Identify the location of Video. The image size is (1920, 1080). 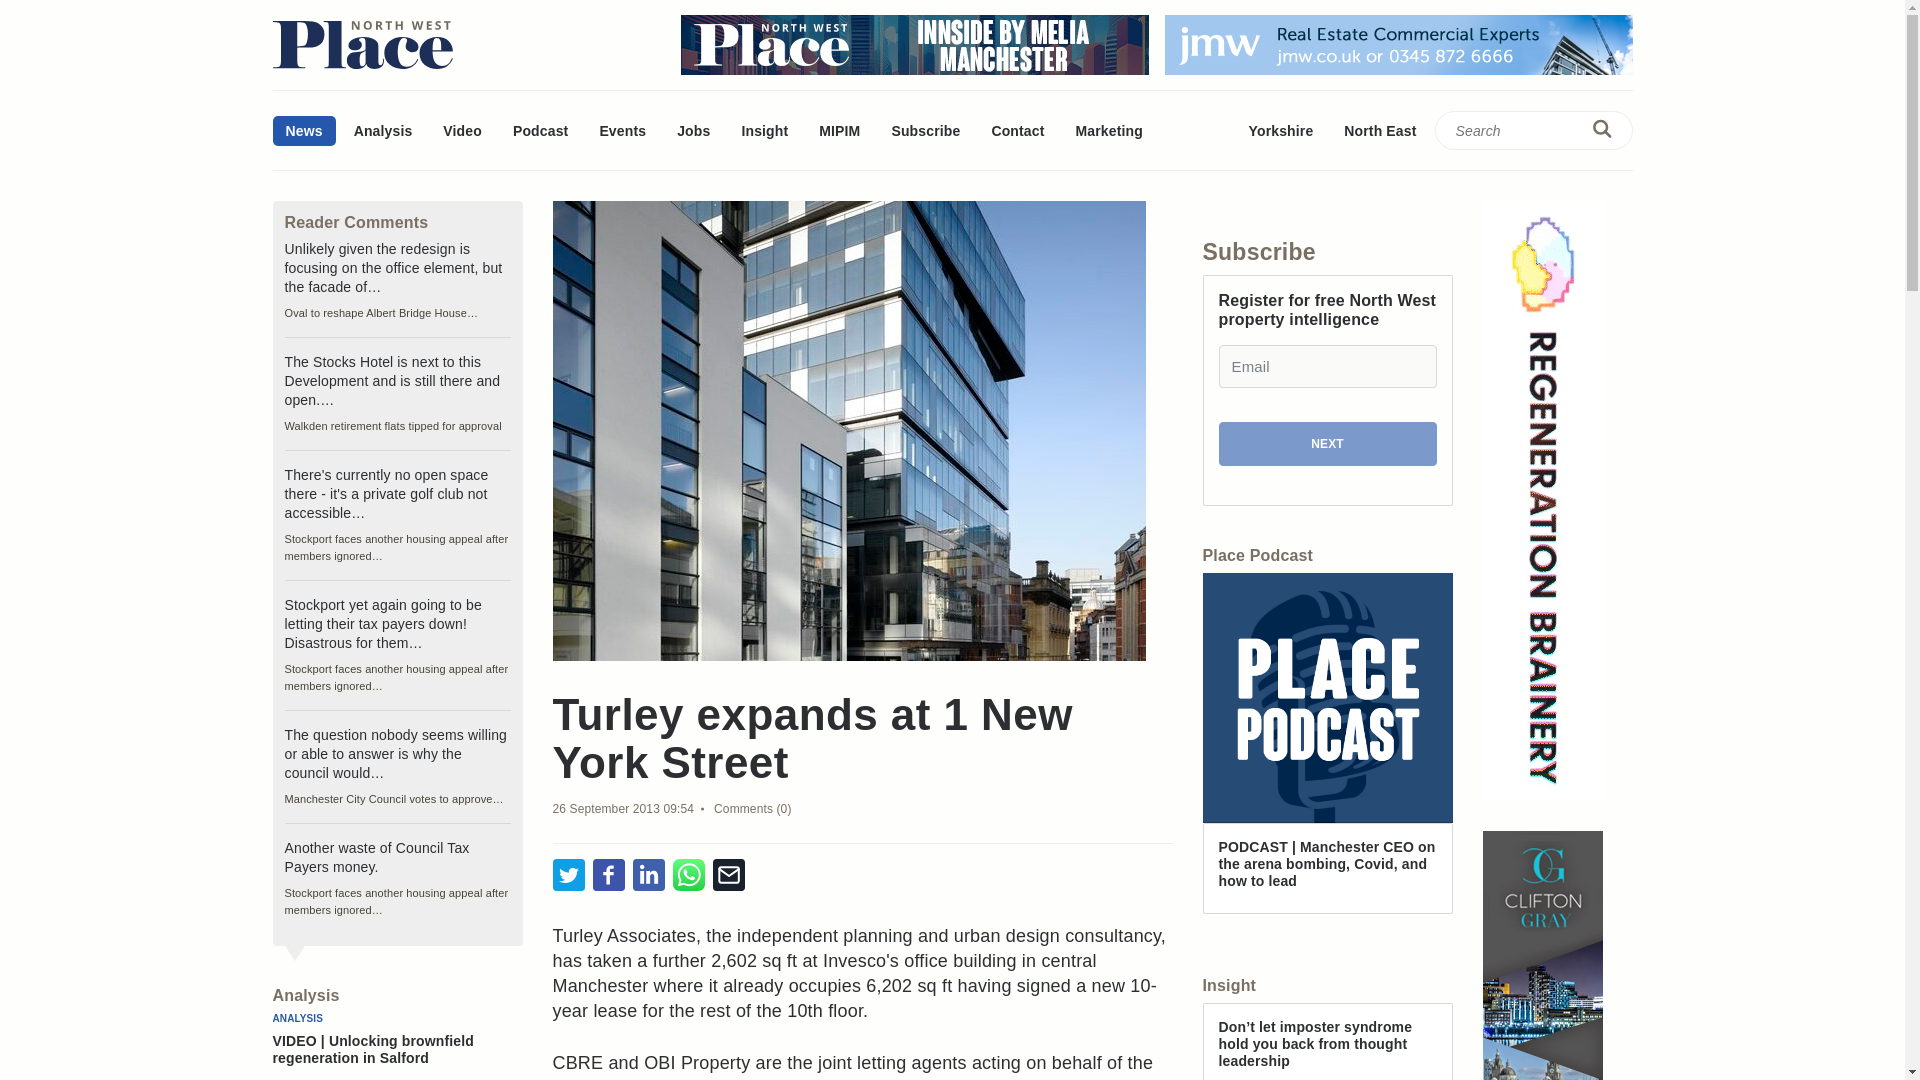
(462, 130).